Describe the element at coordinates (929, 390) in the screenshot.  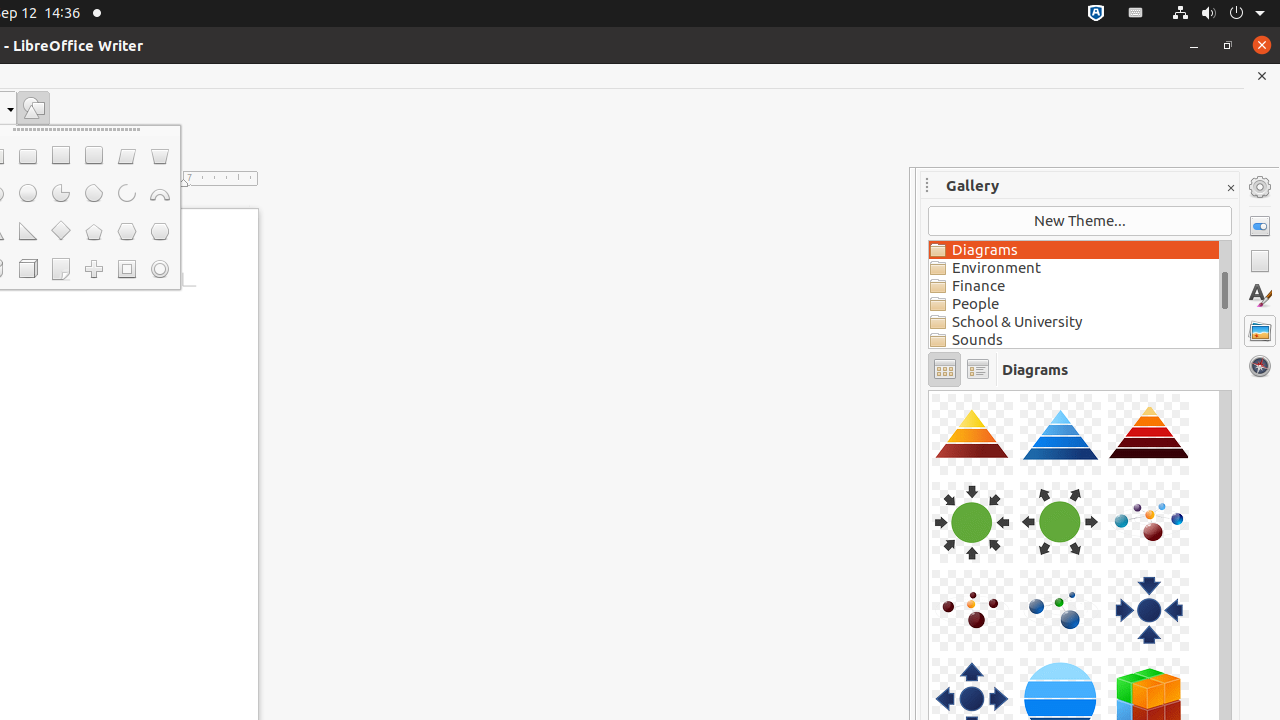
I see `Component-Circle05-Transparent-Red` at that location.